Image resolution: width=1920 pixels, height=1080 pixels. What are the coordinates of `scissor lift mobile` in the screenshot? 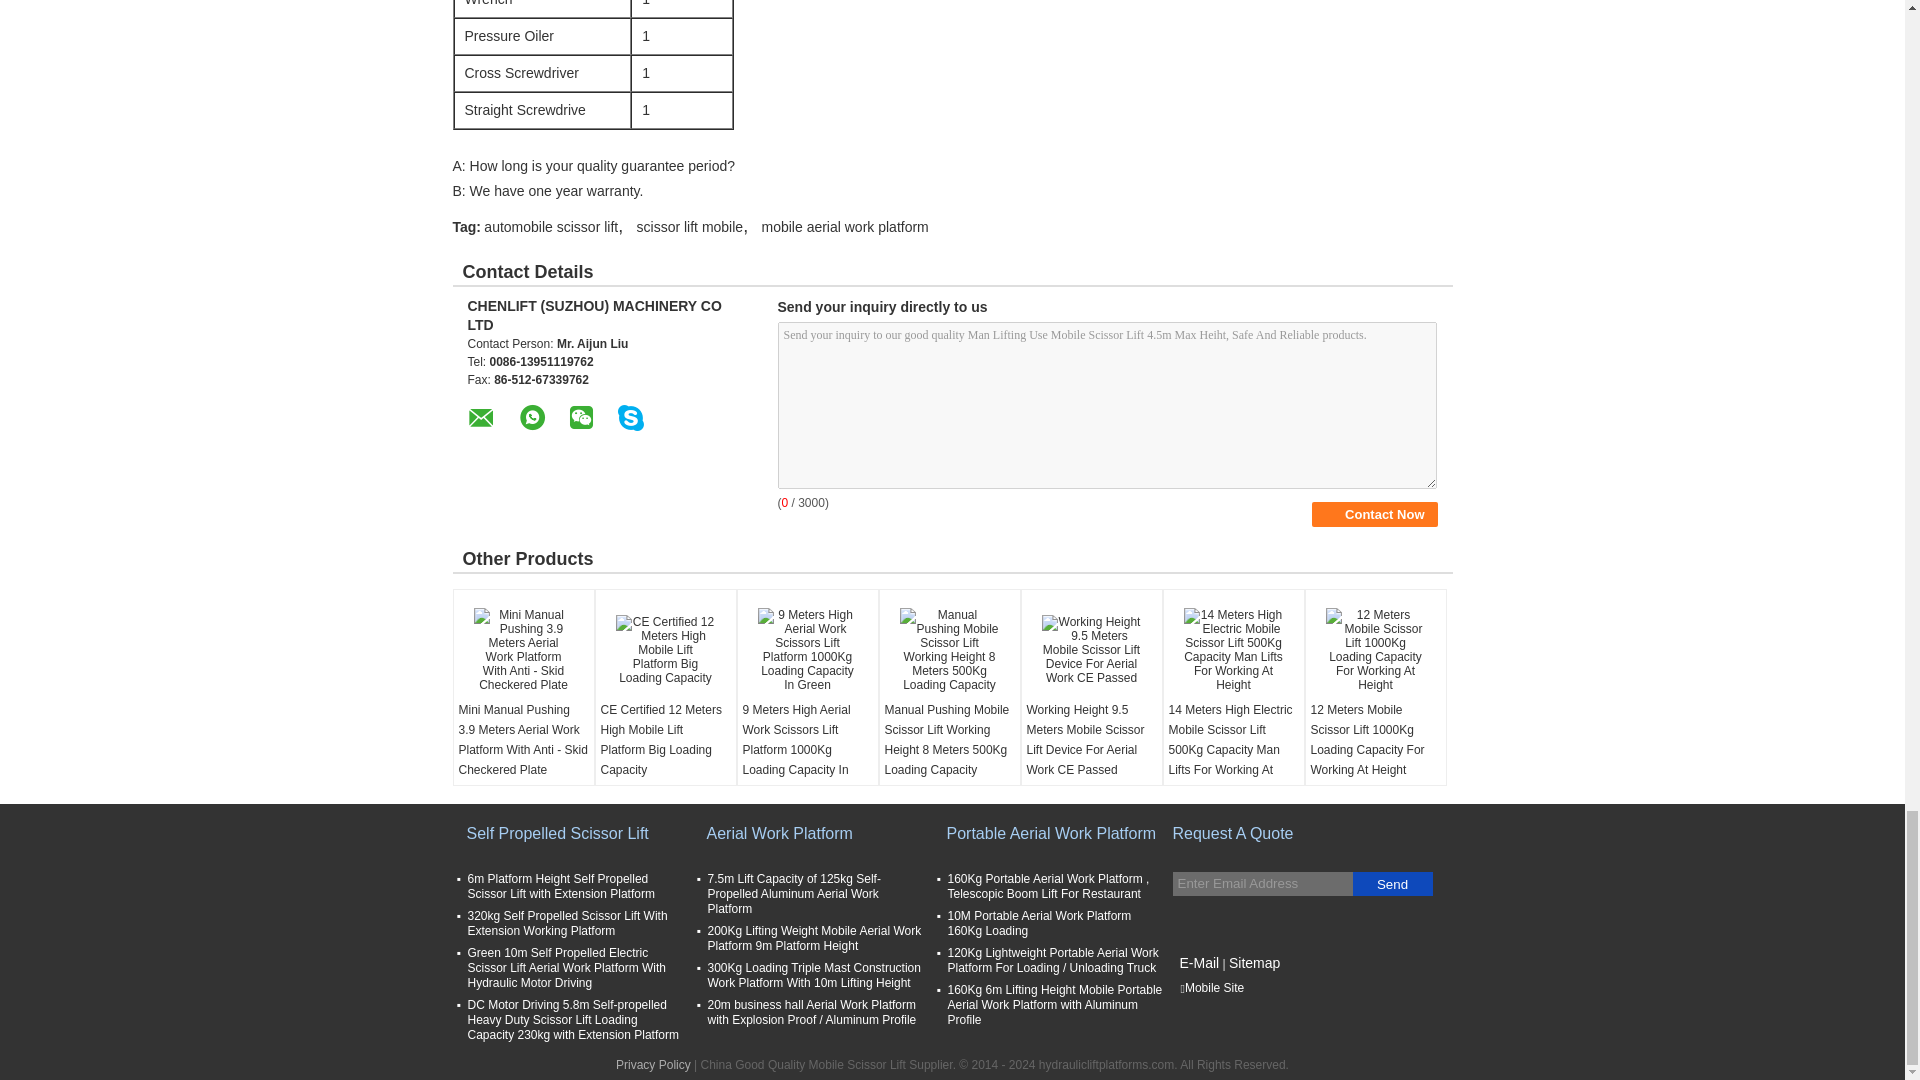 It's located at (690, 227).